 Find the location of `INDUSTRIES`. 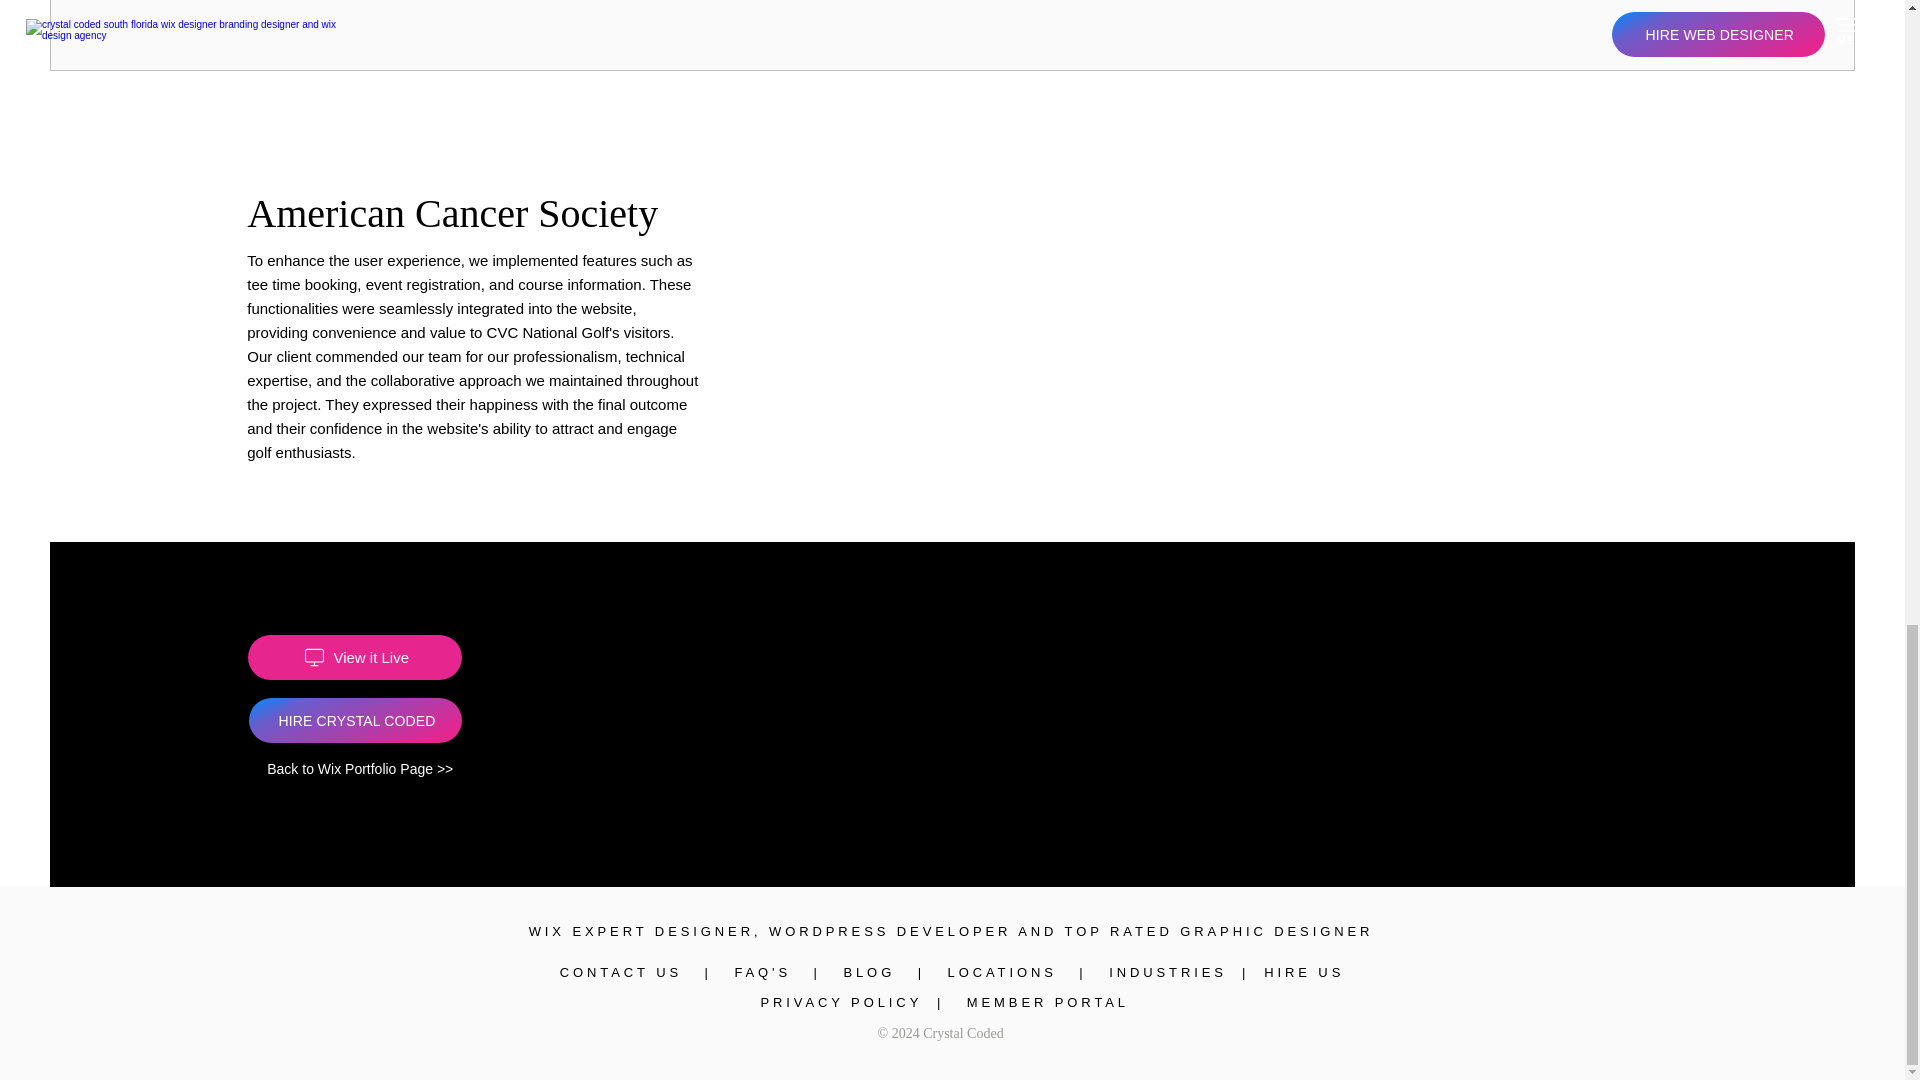

INDUSTRIES is located at coordinates (1168, 972).